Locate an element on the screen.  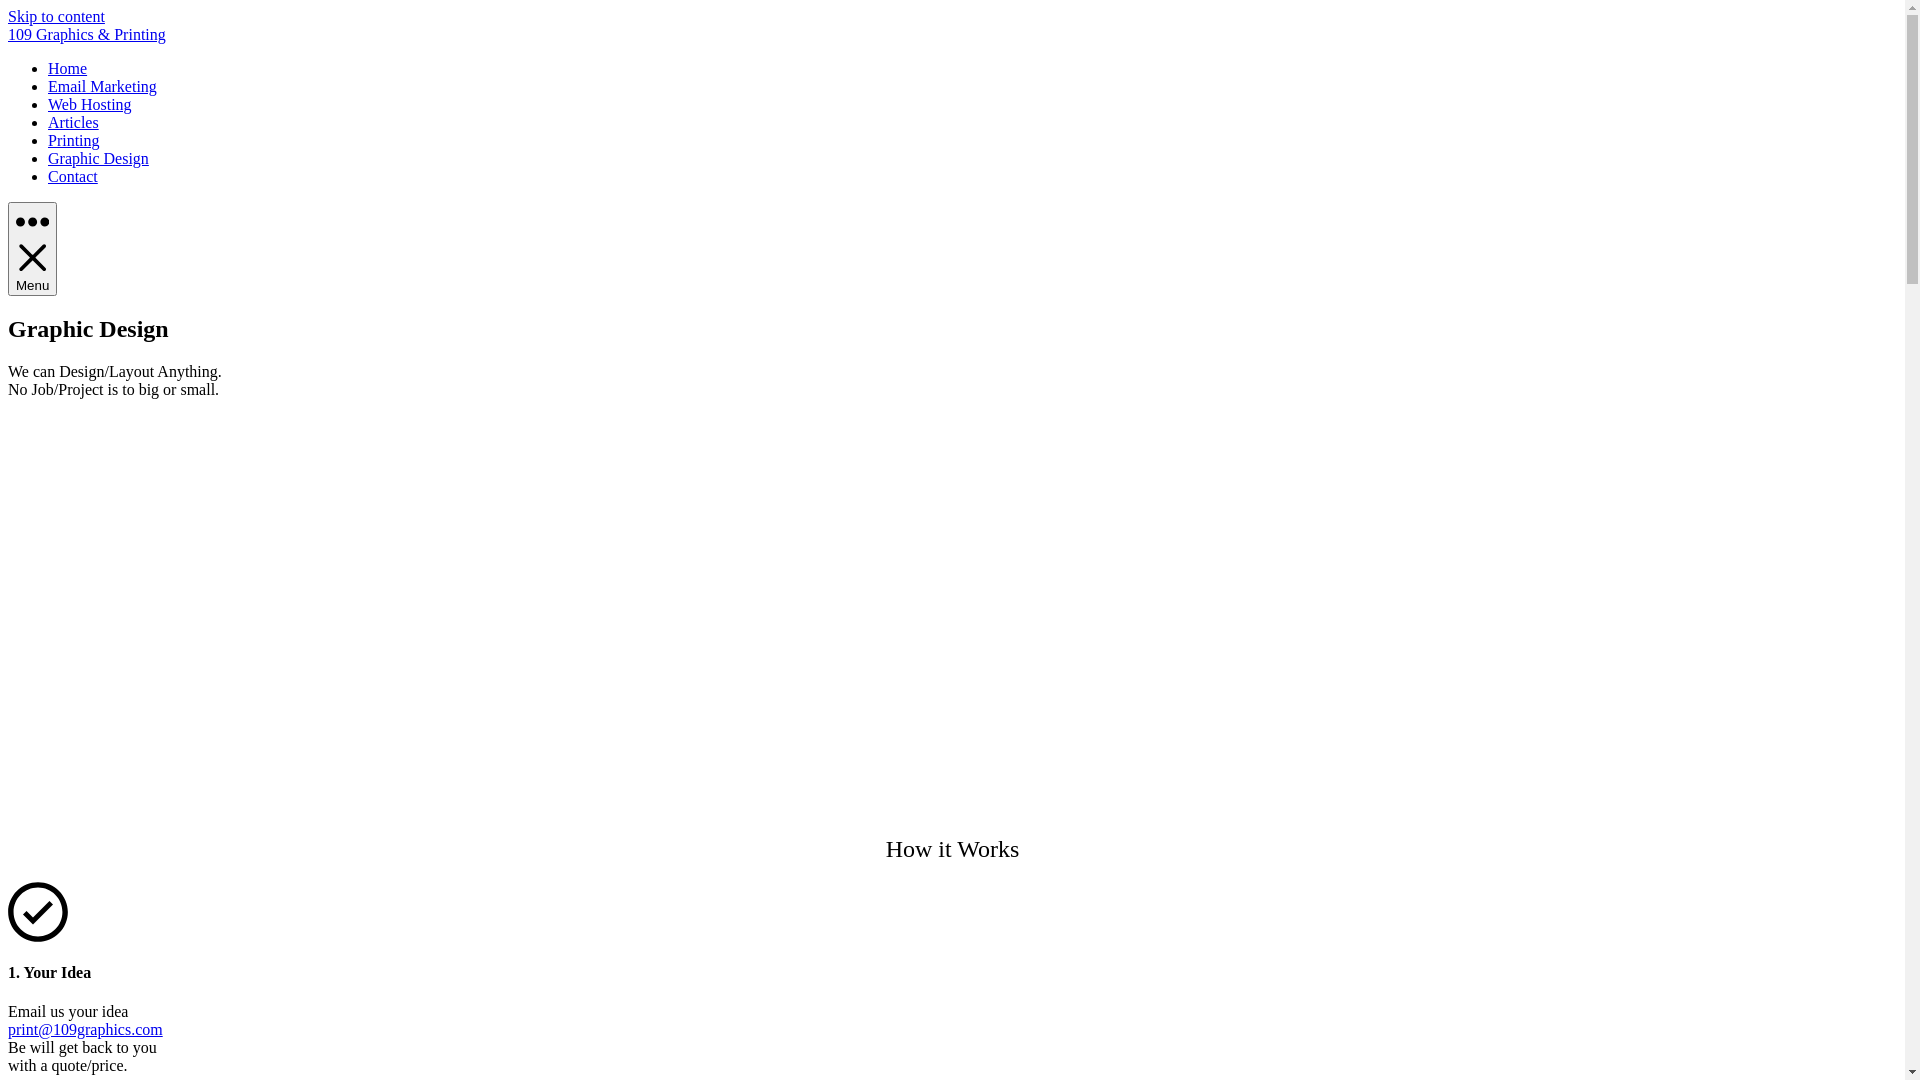
Contact is located at coordinates (73, 176).